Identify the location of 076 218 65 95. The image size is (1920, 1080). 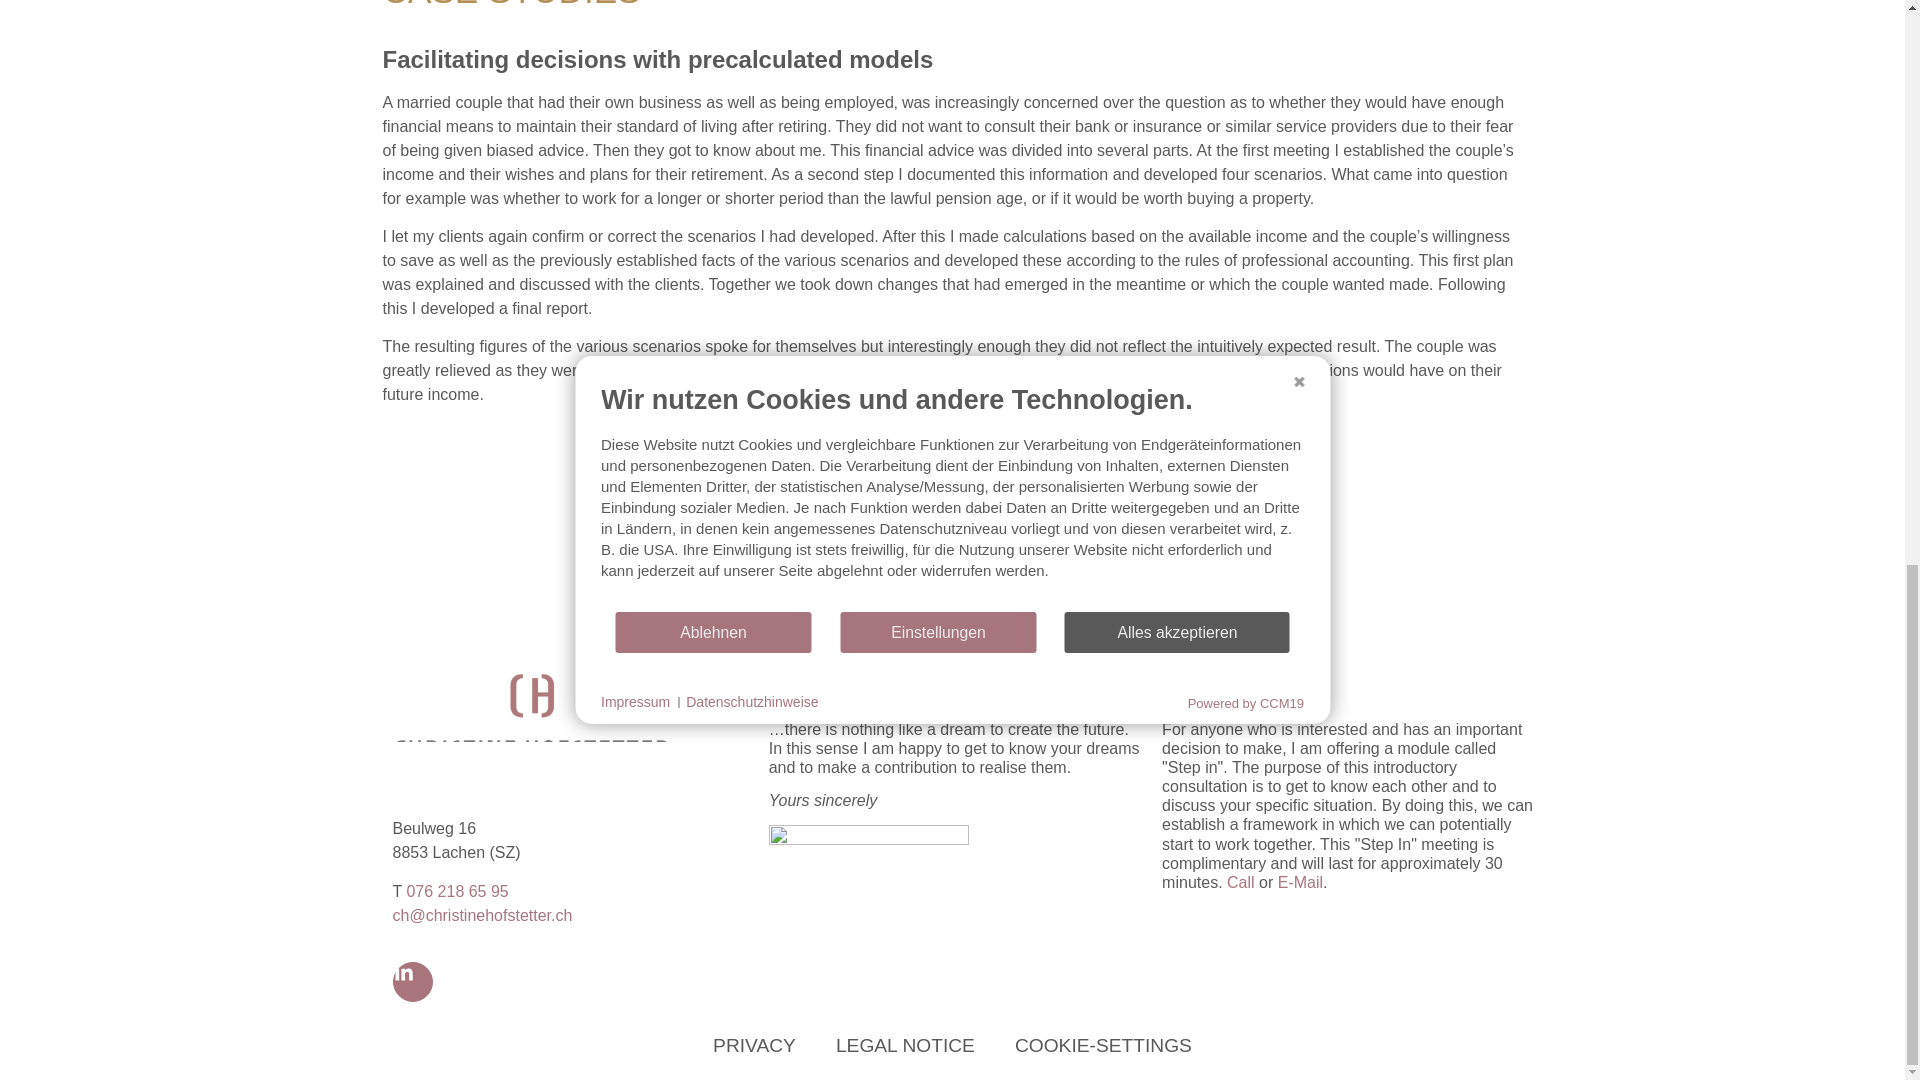
(456, 891).